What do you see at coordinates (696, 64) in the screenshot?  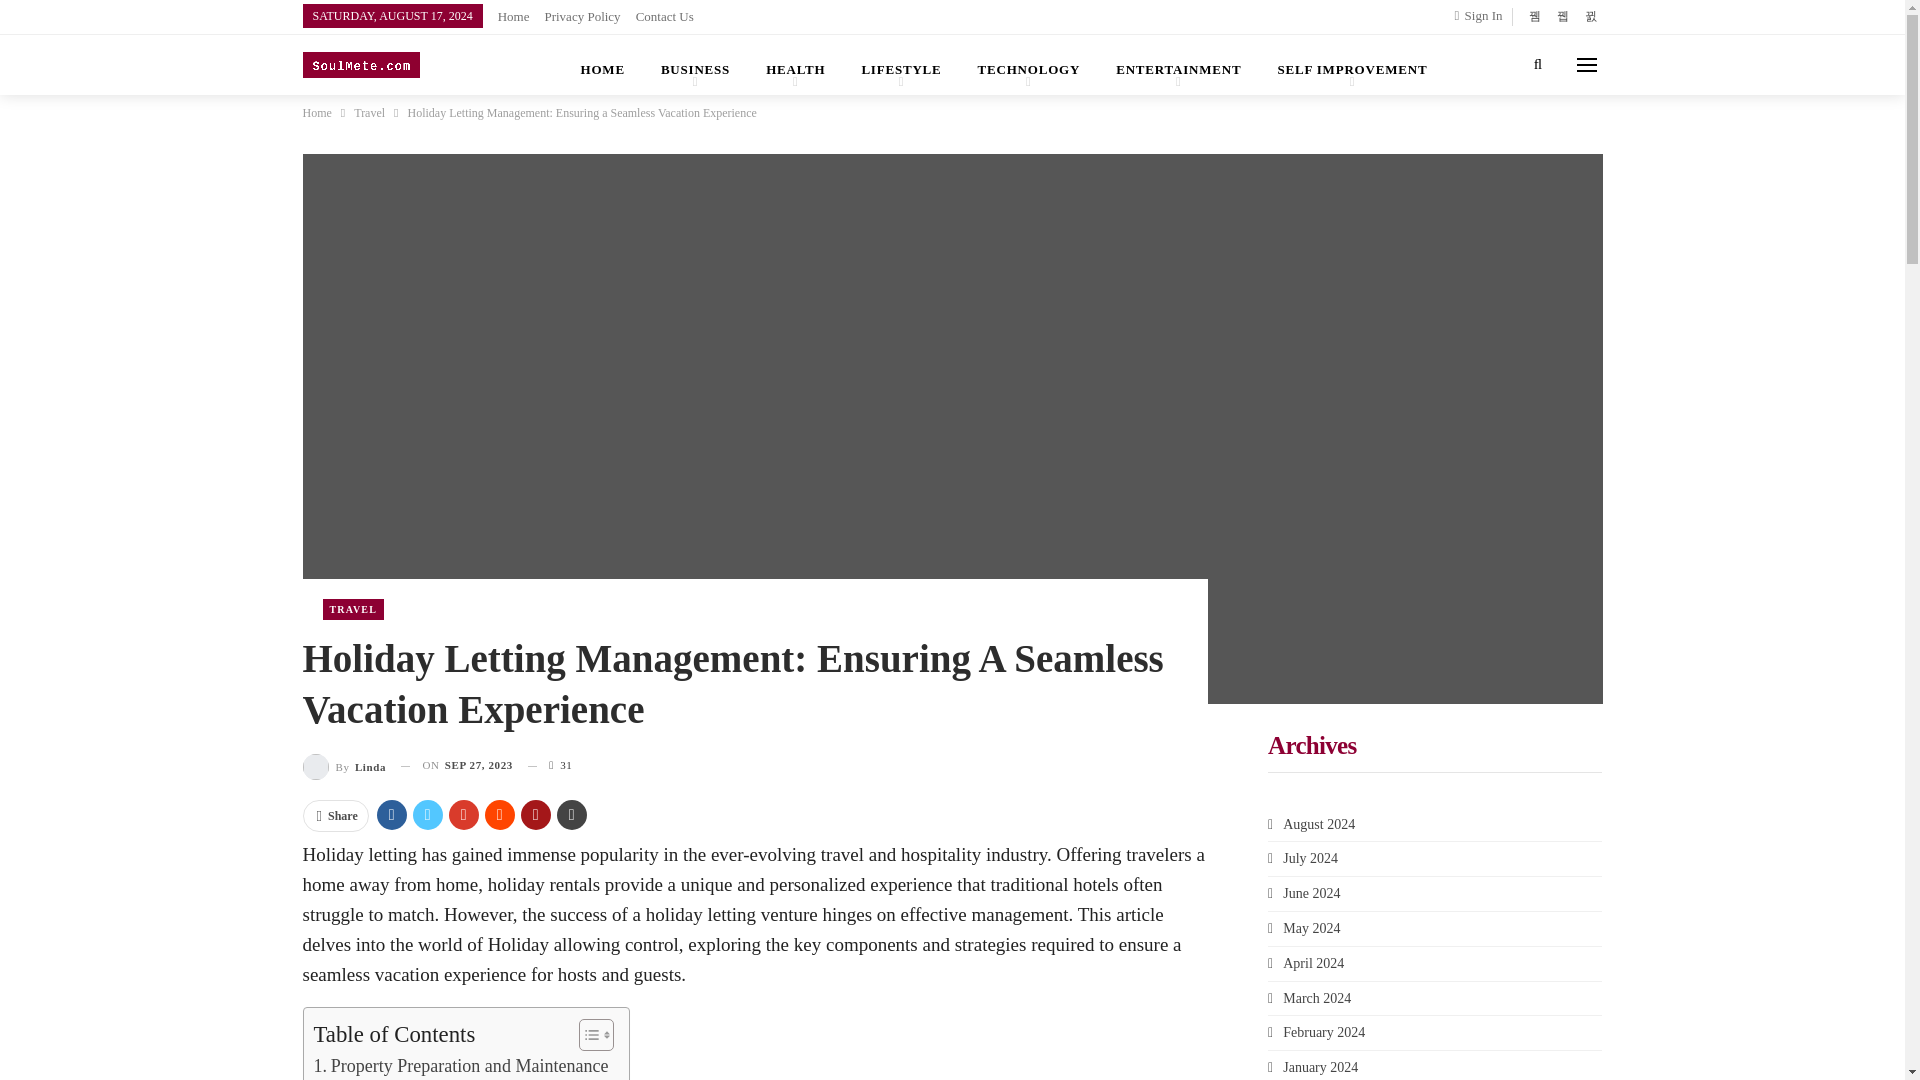 I see `BUSINESS` at bounding box center [696, 64].